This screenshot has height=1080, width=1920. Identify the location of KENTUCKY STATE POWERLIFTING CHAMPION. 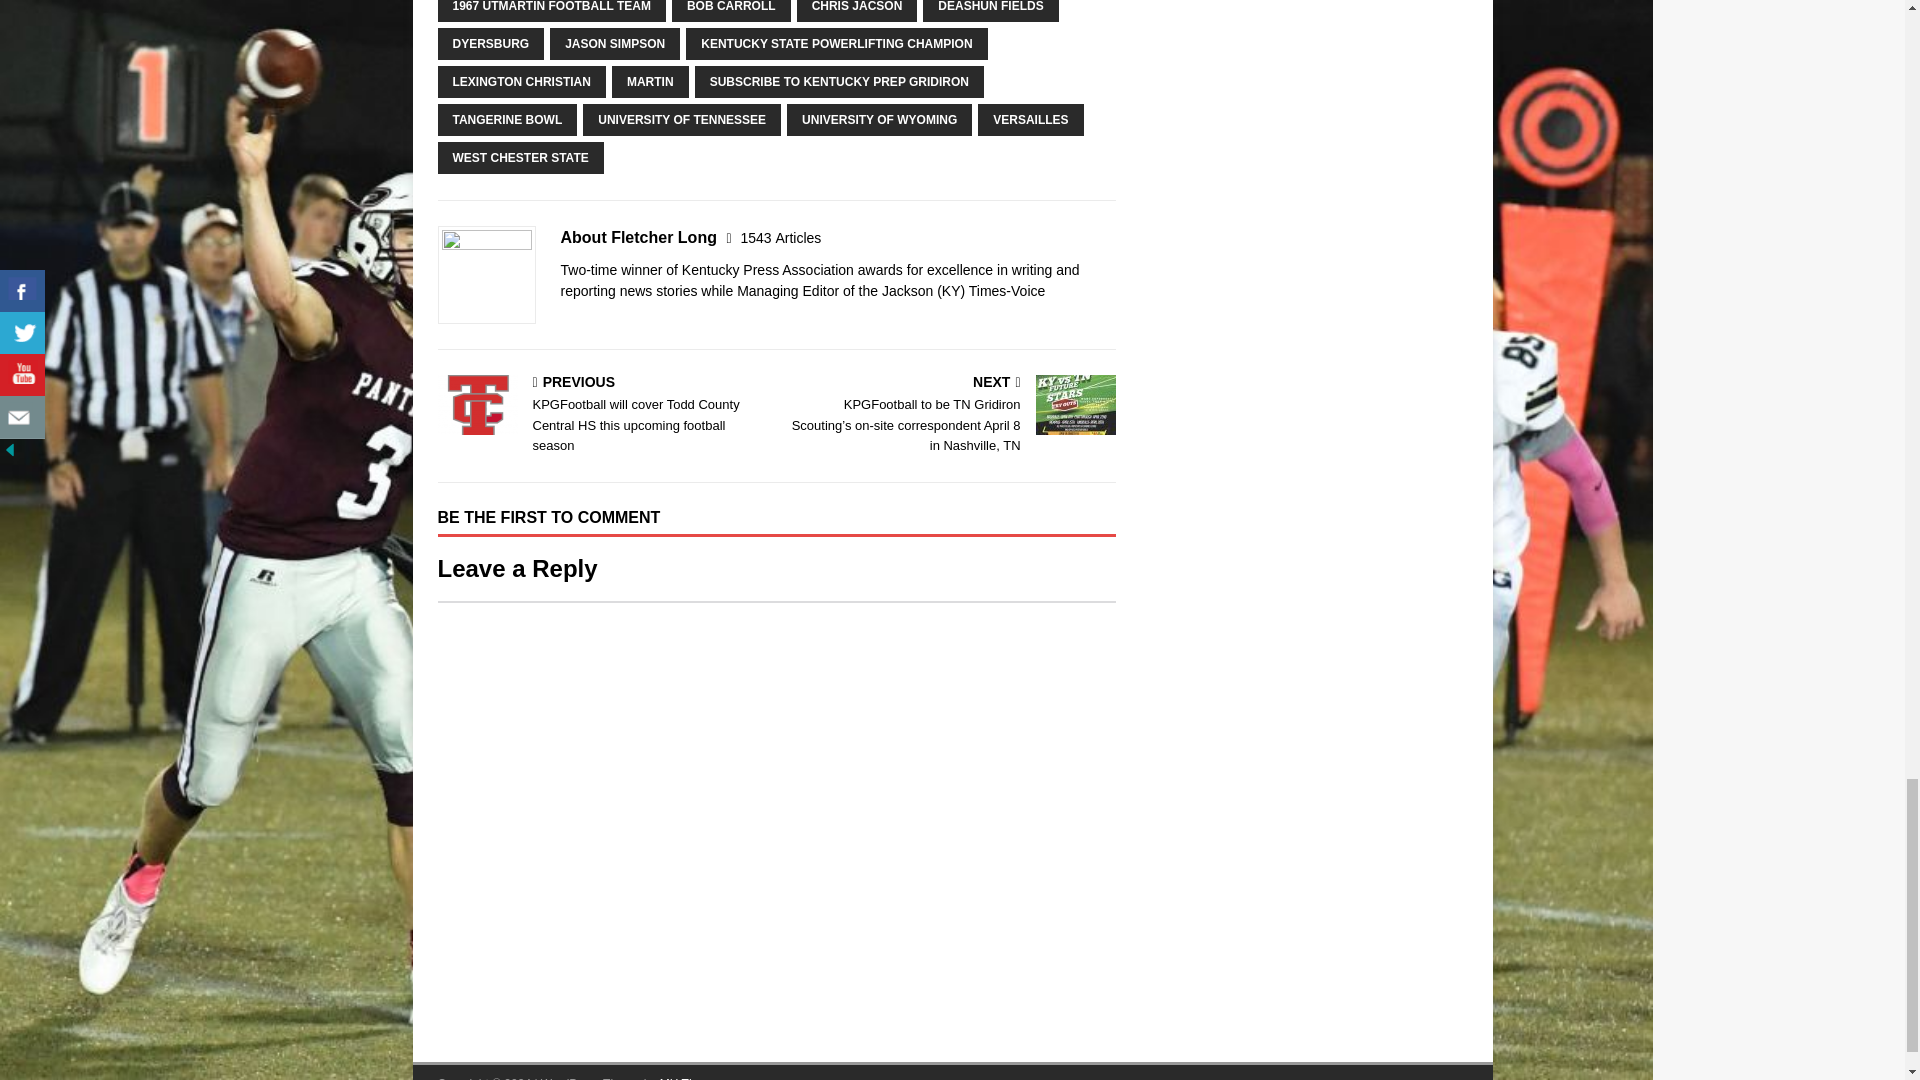
(836, 44).